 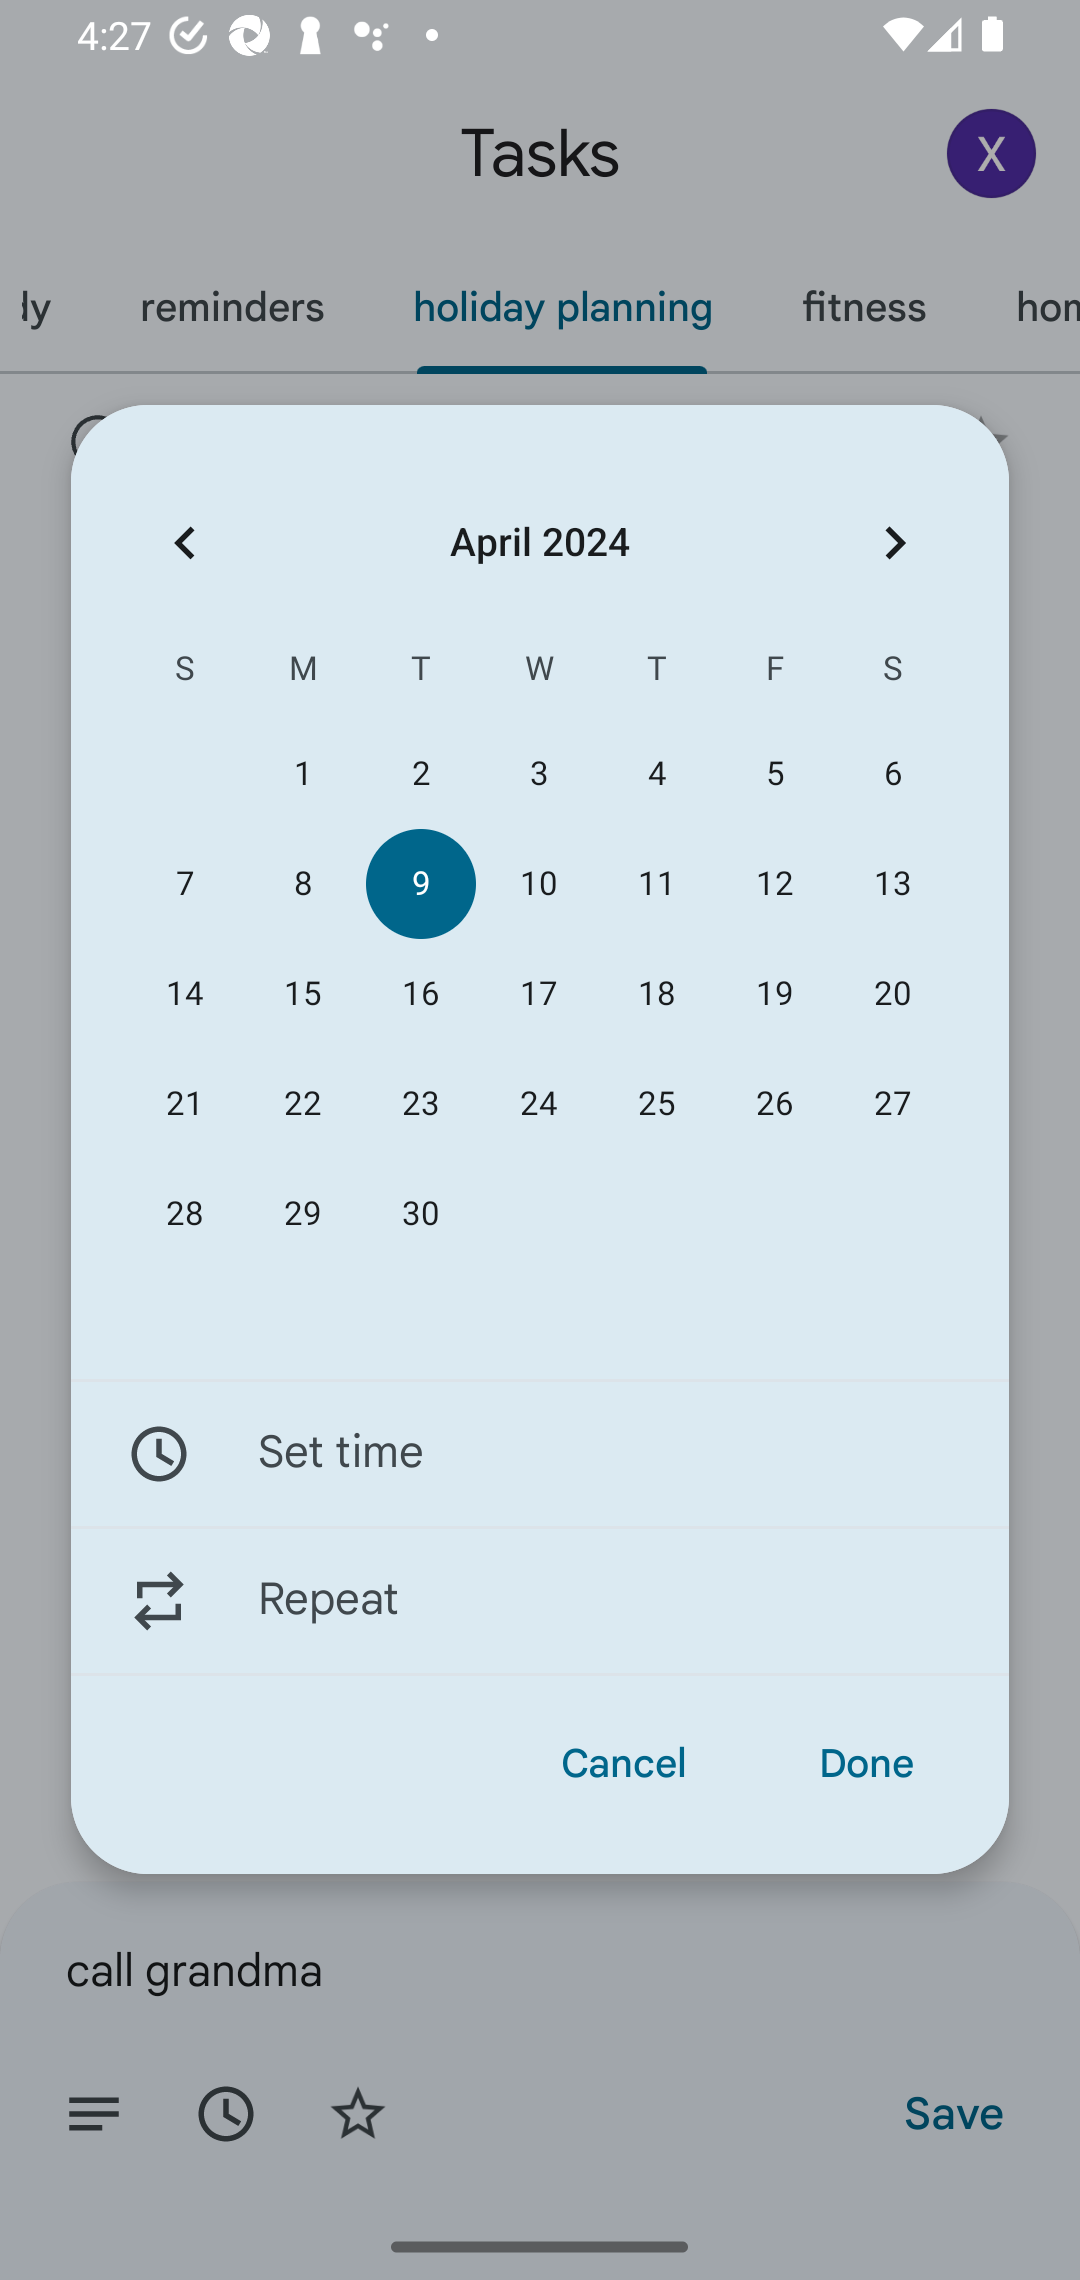 What do you see at coordinates (420, 774) in the screenshot?
I see `2 02 April 2024` at bounding box center [420, 774].